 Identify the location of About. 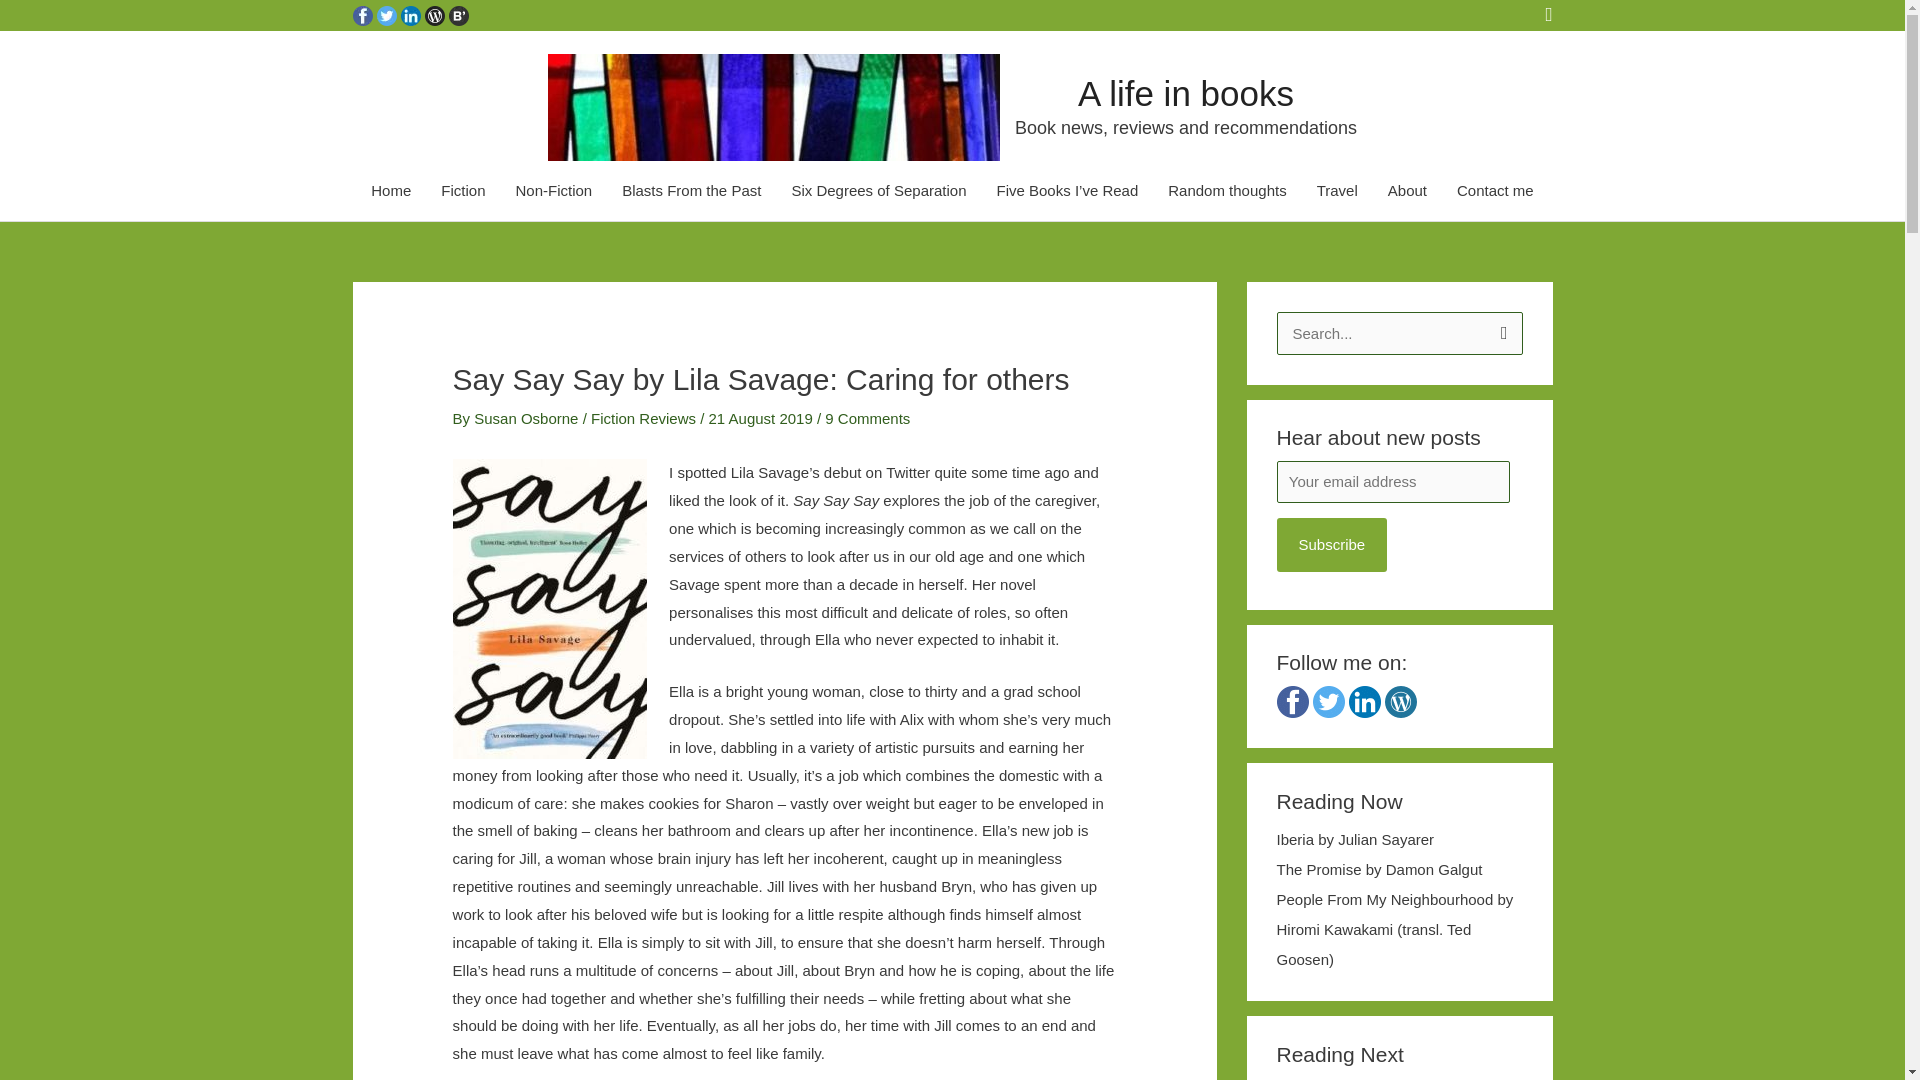
(1406, 191).